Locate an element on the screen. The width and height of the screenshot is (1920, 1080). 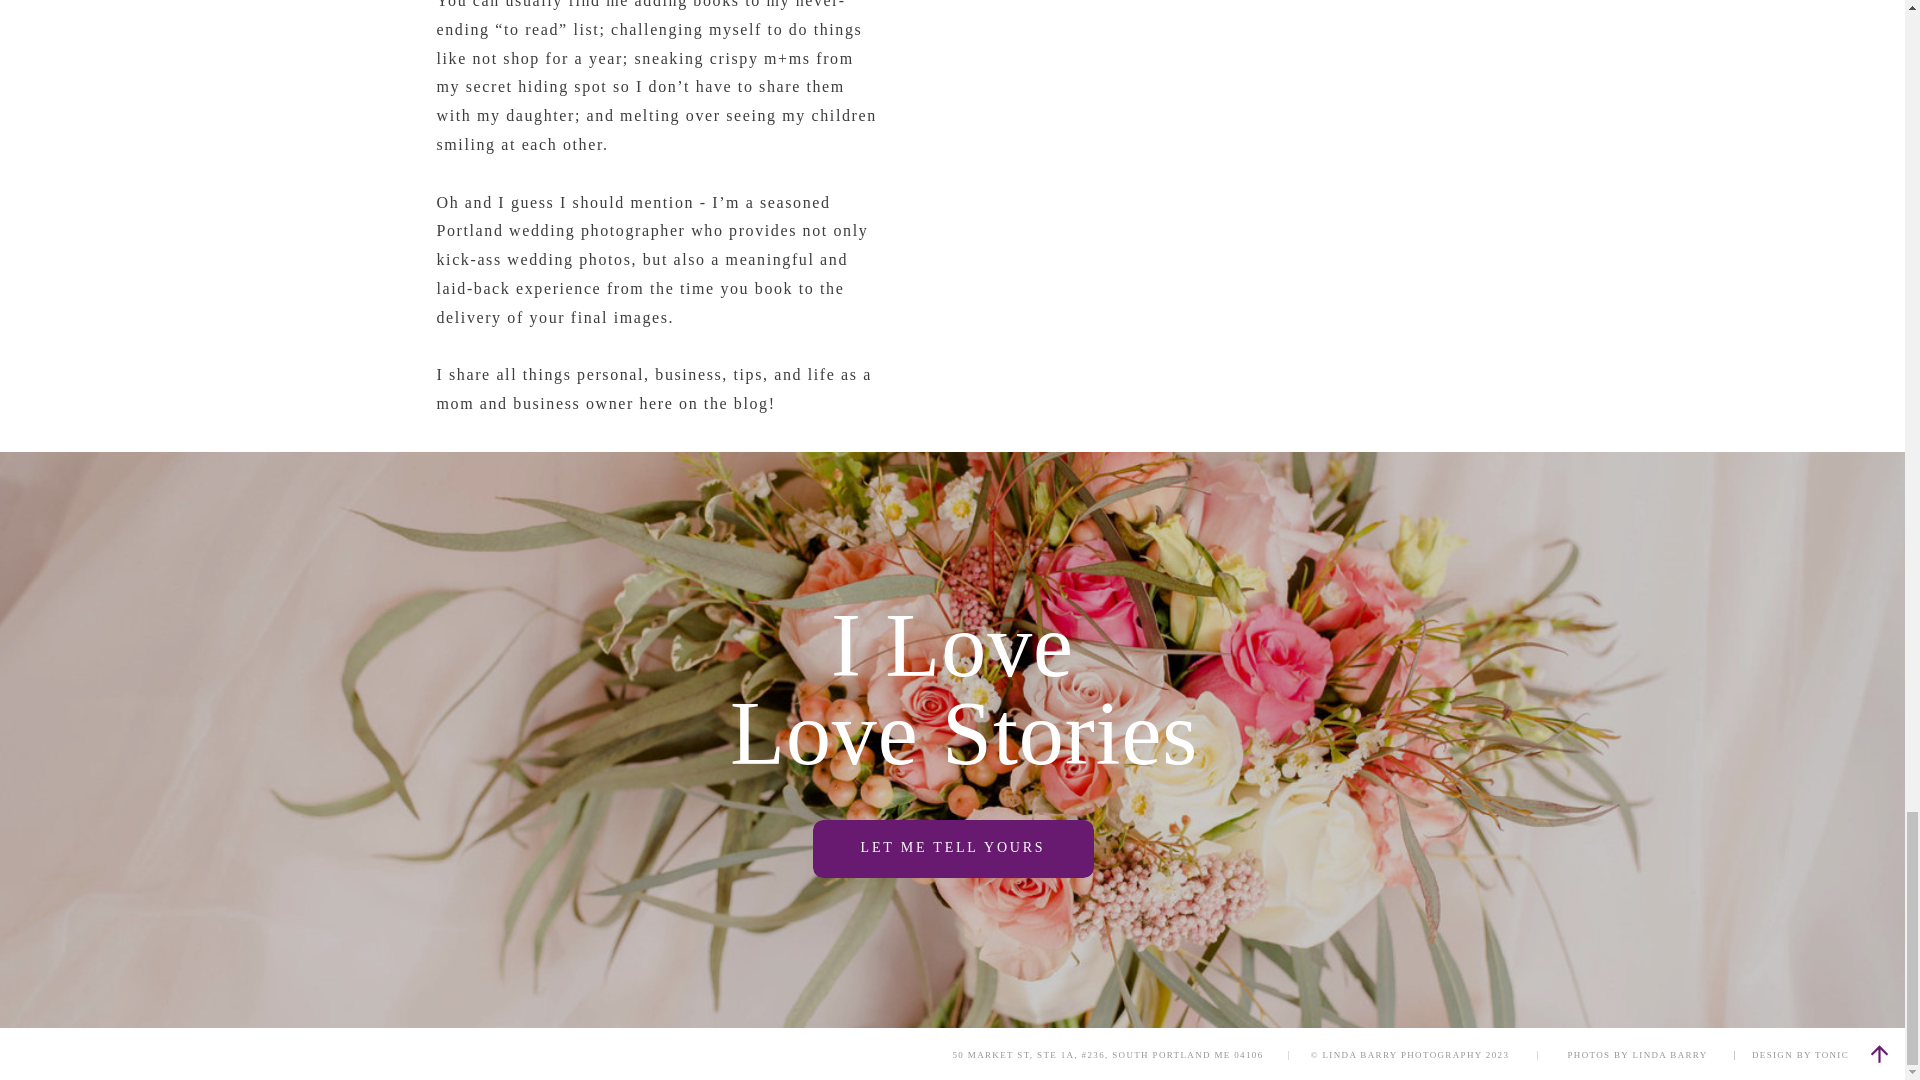
LET ME TELL YOURS is located at coordinates (952, 848).